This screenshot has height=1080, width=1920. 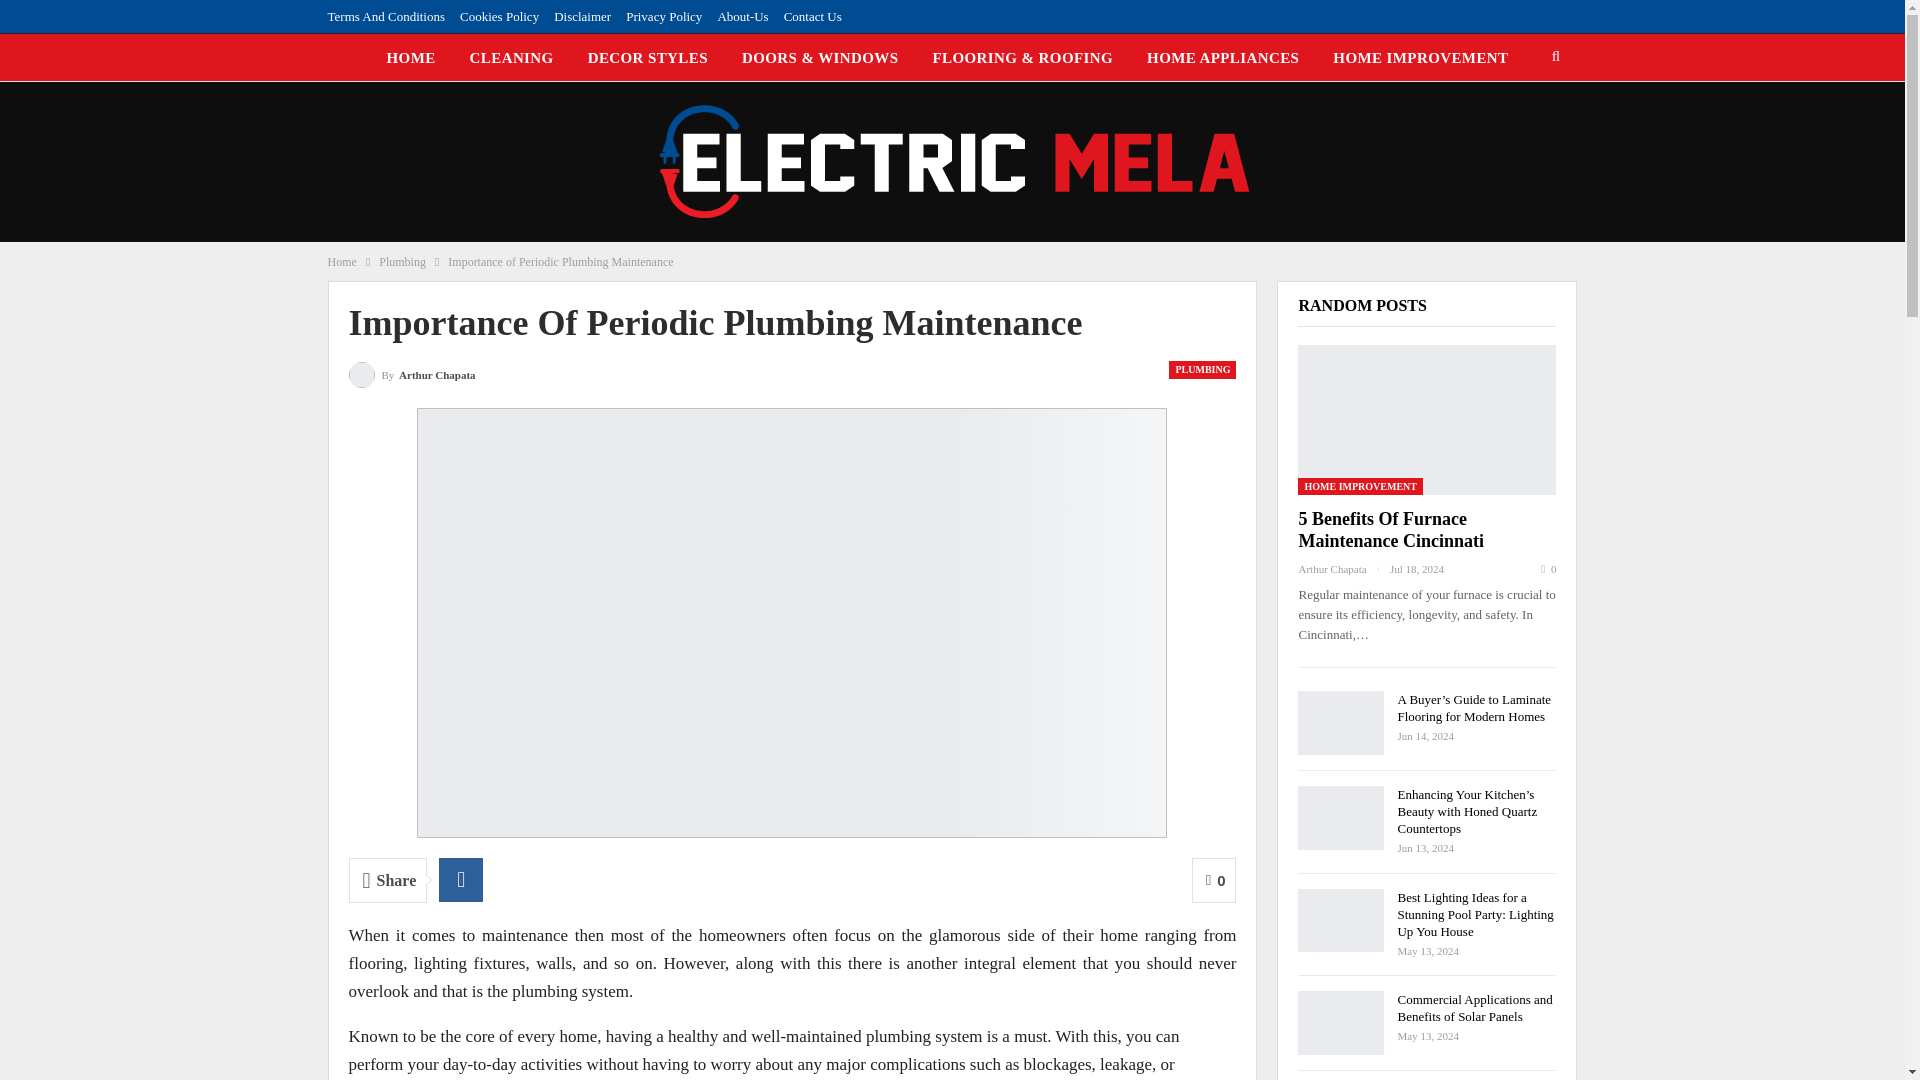 What do you see at coordinates (410, 372) in the screenshot?
I see `Browse Author Articles` at bounding box center [410, 372].